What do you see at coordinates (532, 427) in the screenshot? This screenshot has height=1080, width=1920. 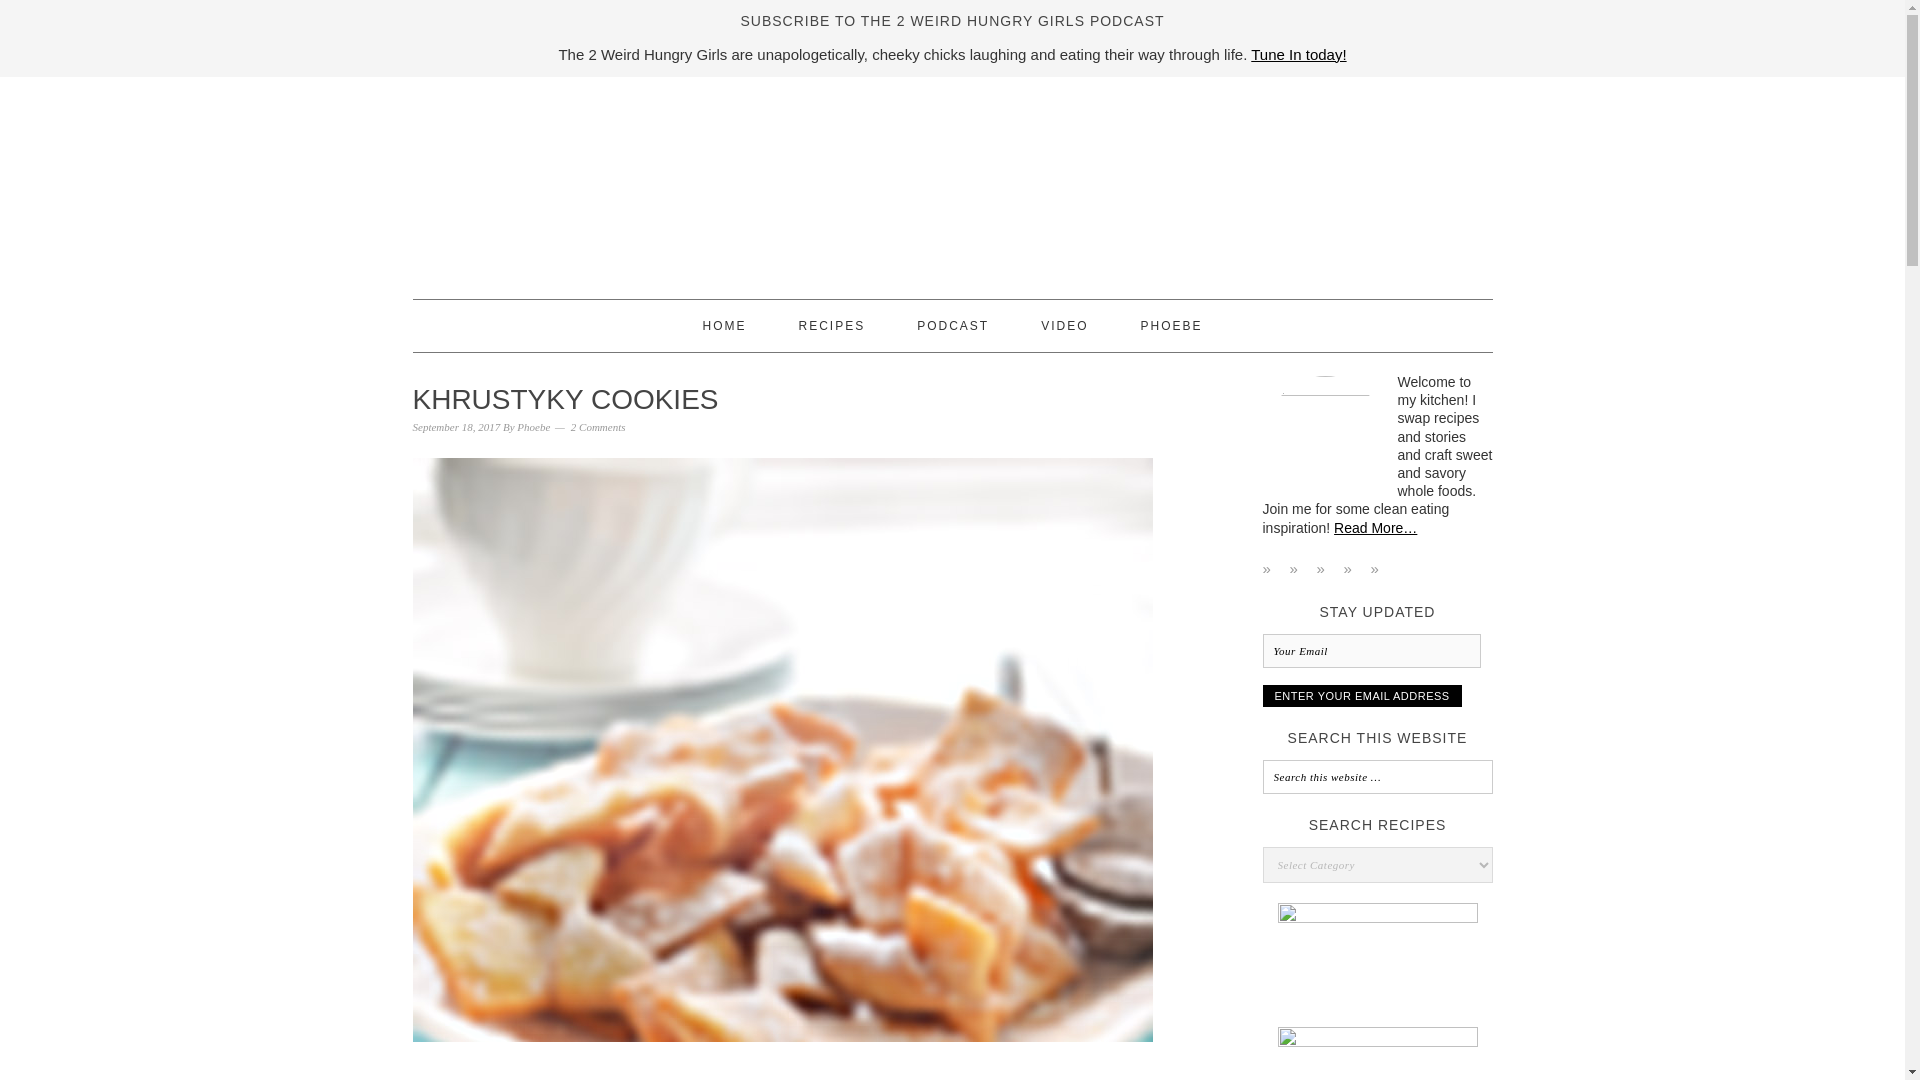 I see `Phoebe` at bounding box center [532, 427].